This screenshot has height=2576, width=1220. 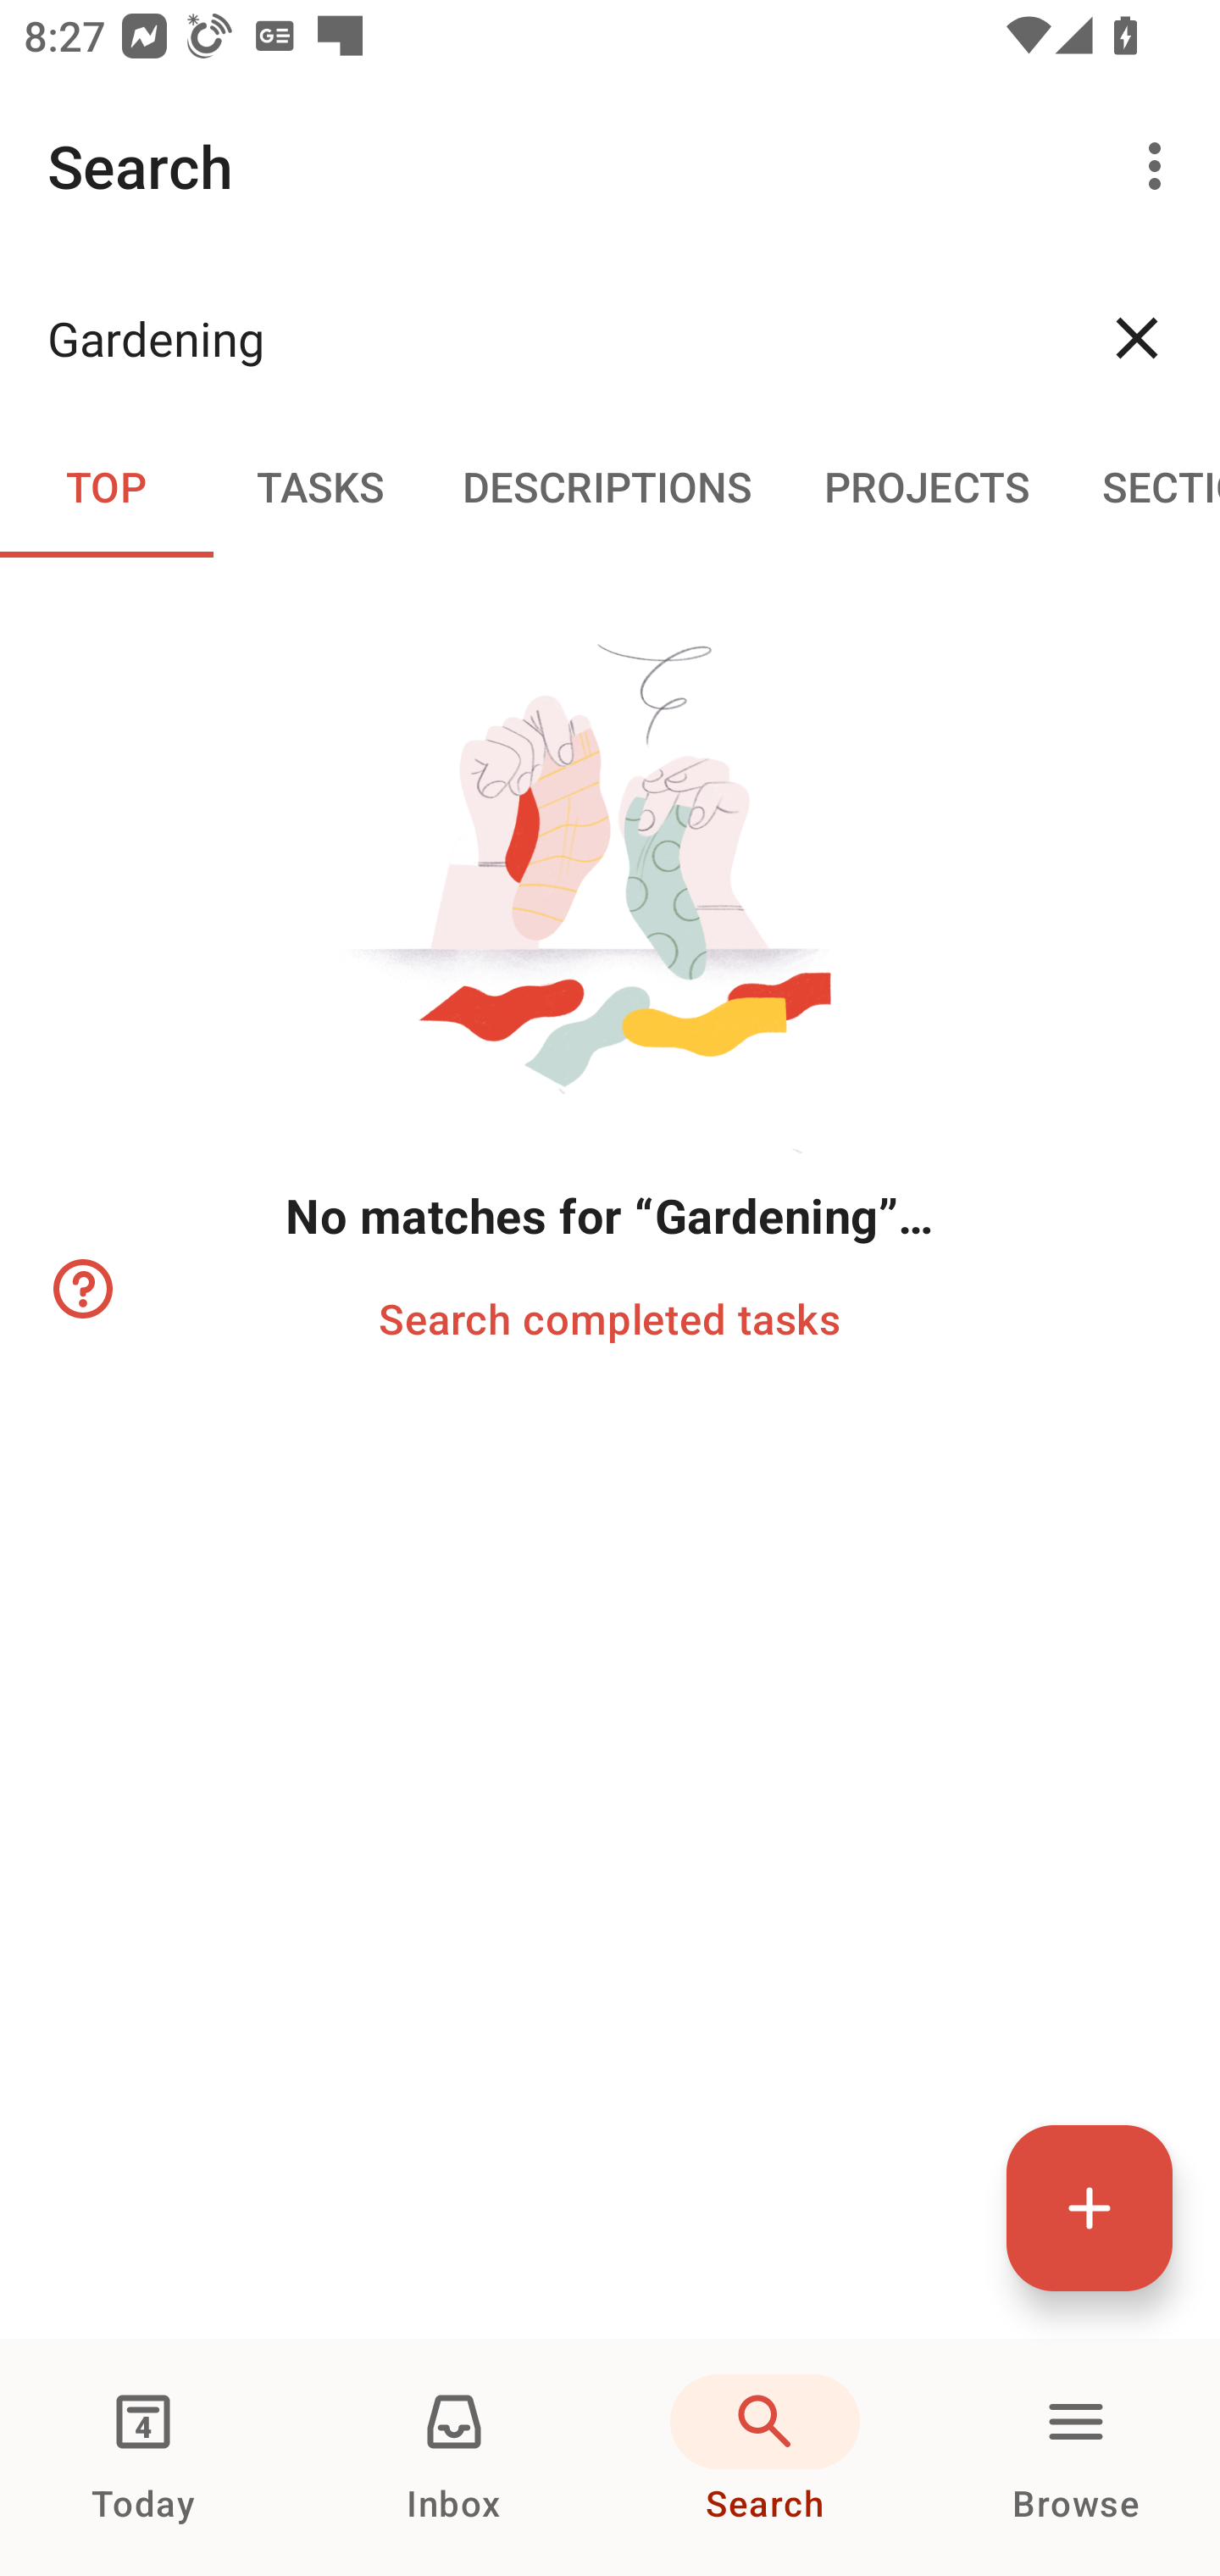 What do you see at coordinates (1137, 337) in the screenshot?
I see `Clear` at bounding box center [1137, 337].